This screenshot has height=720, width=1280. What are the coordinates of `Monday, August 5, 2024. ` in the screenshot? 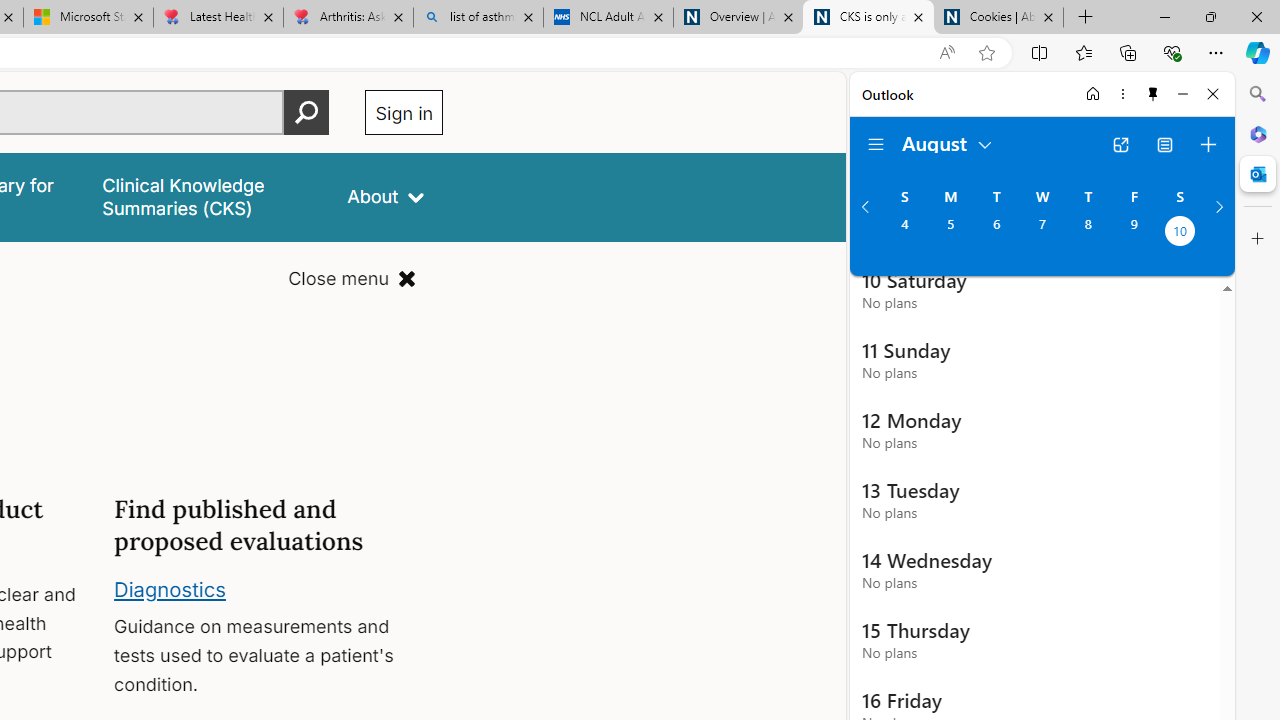 It's located at (950, 233).